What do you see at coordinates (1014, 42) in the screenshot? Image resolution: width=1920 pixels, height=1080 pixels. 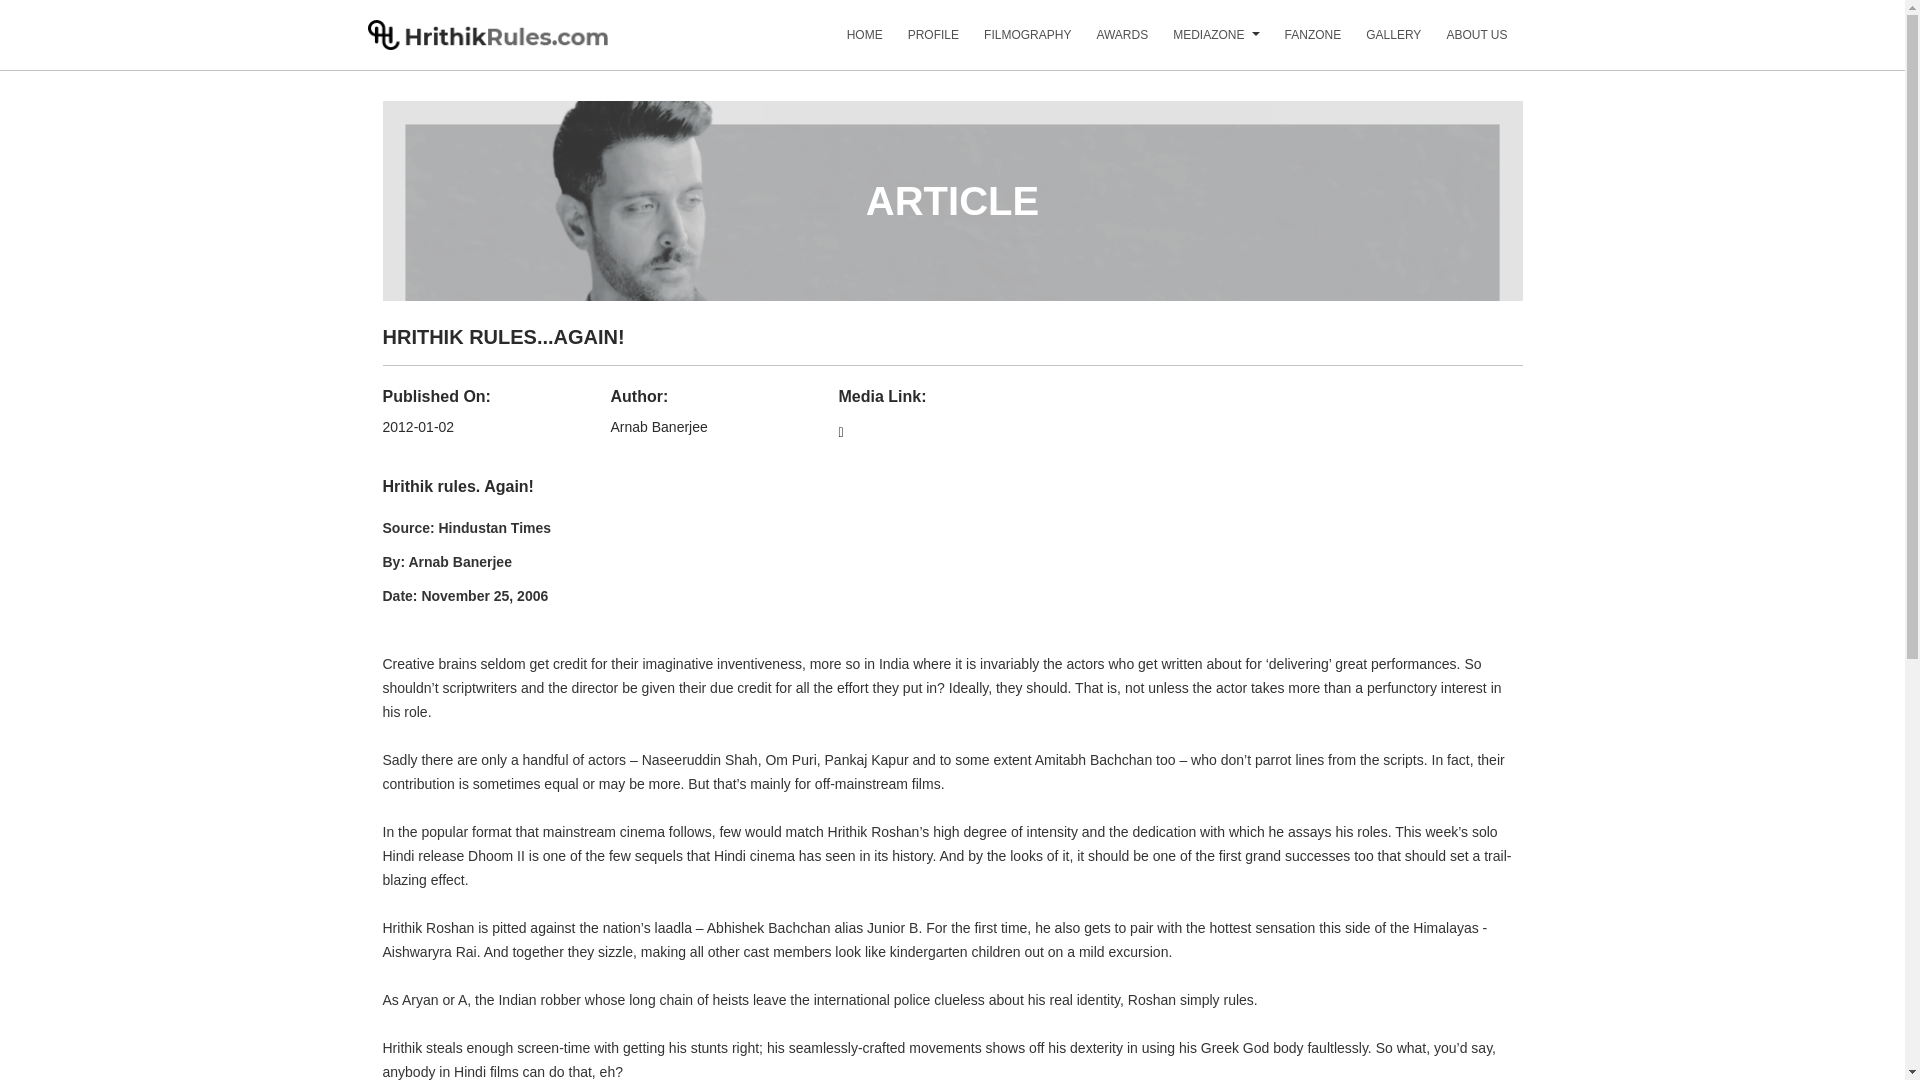 I see `FILMOGRAPHY` at bounding box center [1014, 42].